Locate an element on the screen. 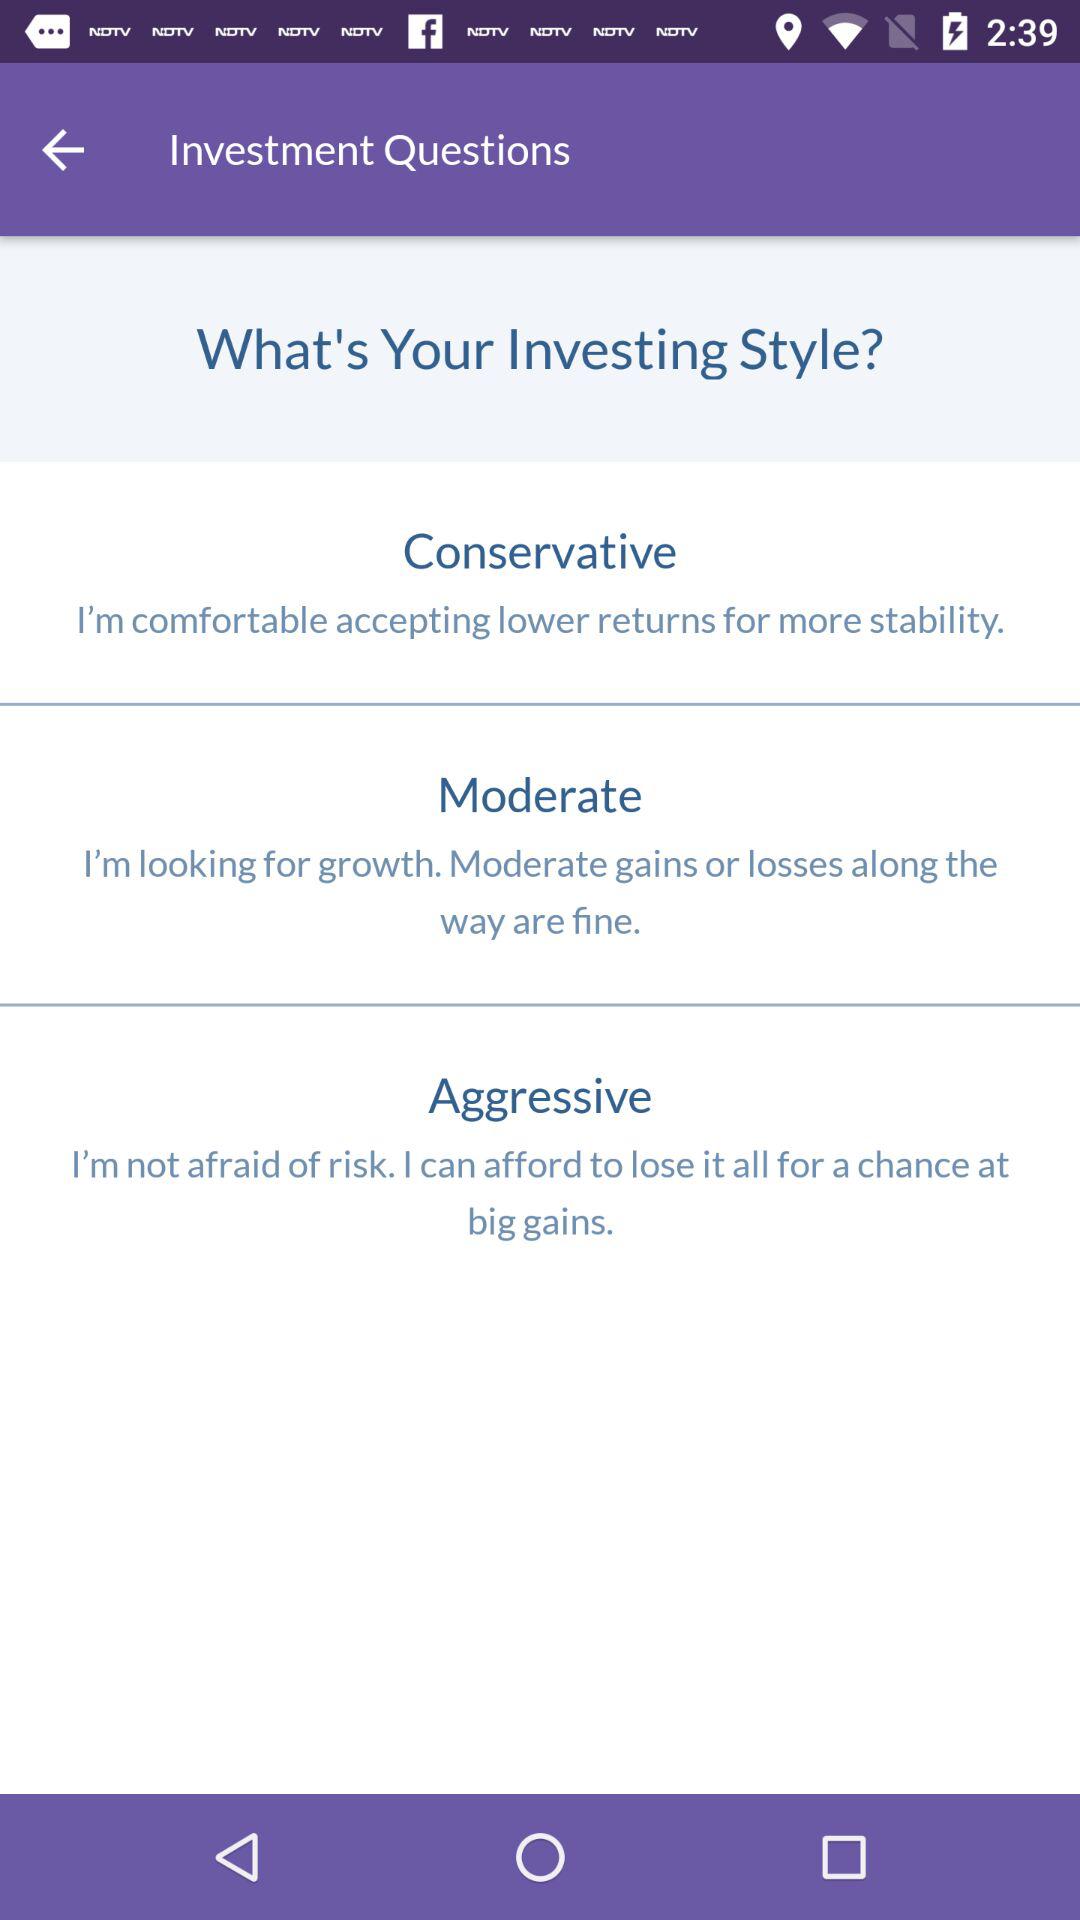 The width and height of the screenshot is (1080, 1920). launch the item above conservative is located at coordinates (63, 149).